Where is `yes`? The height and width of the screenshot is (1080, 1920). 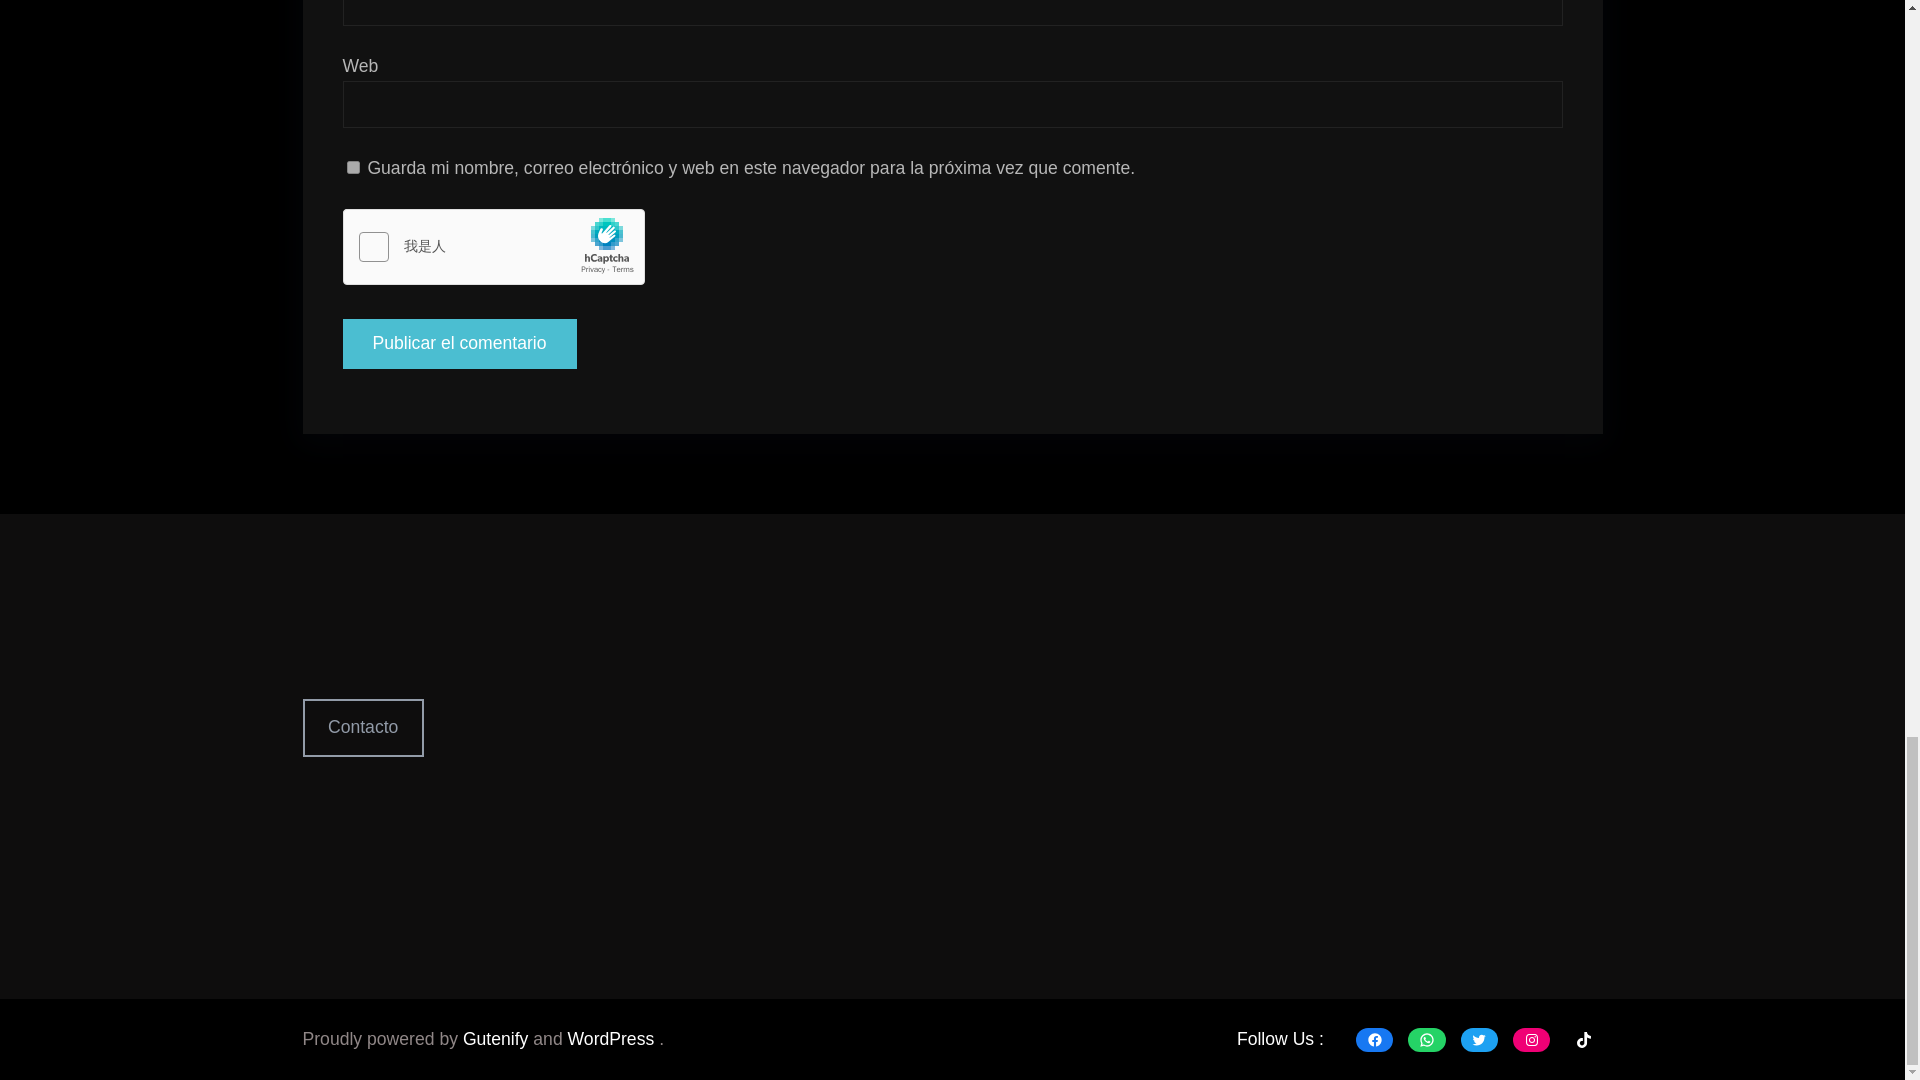 yes is located at coordinates (352, 170).